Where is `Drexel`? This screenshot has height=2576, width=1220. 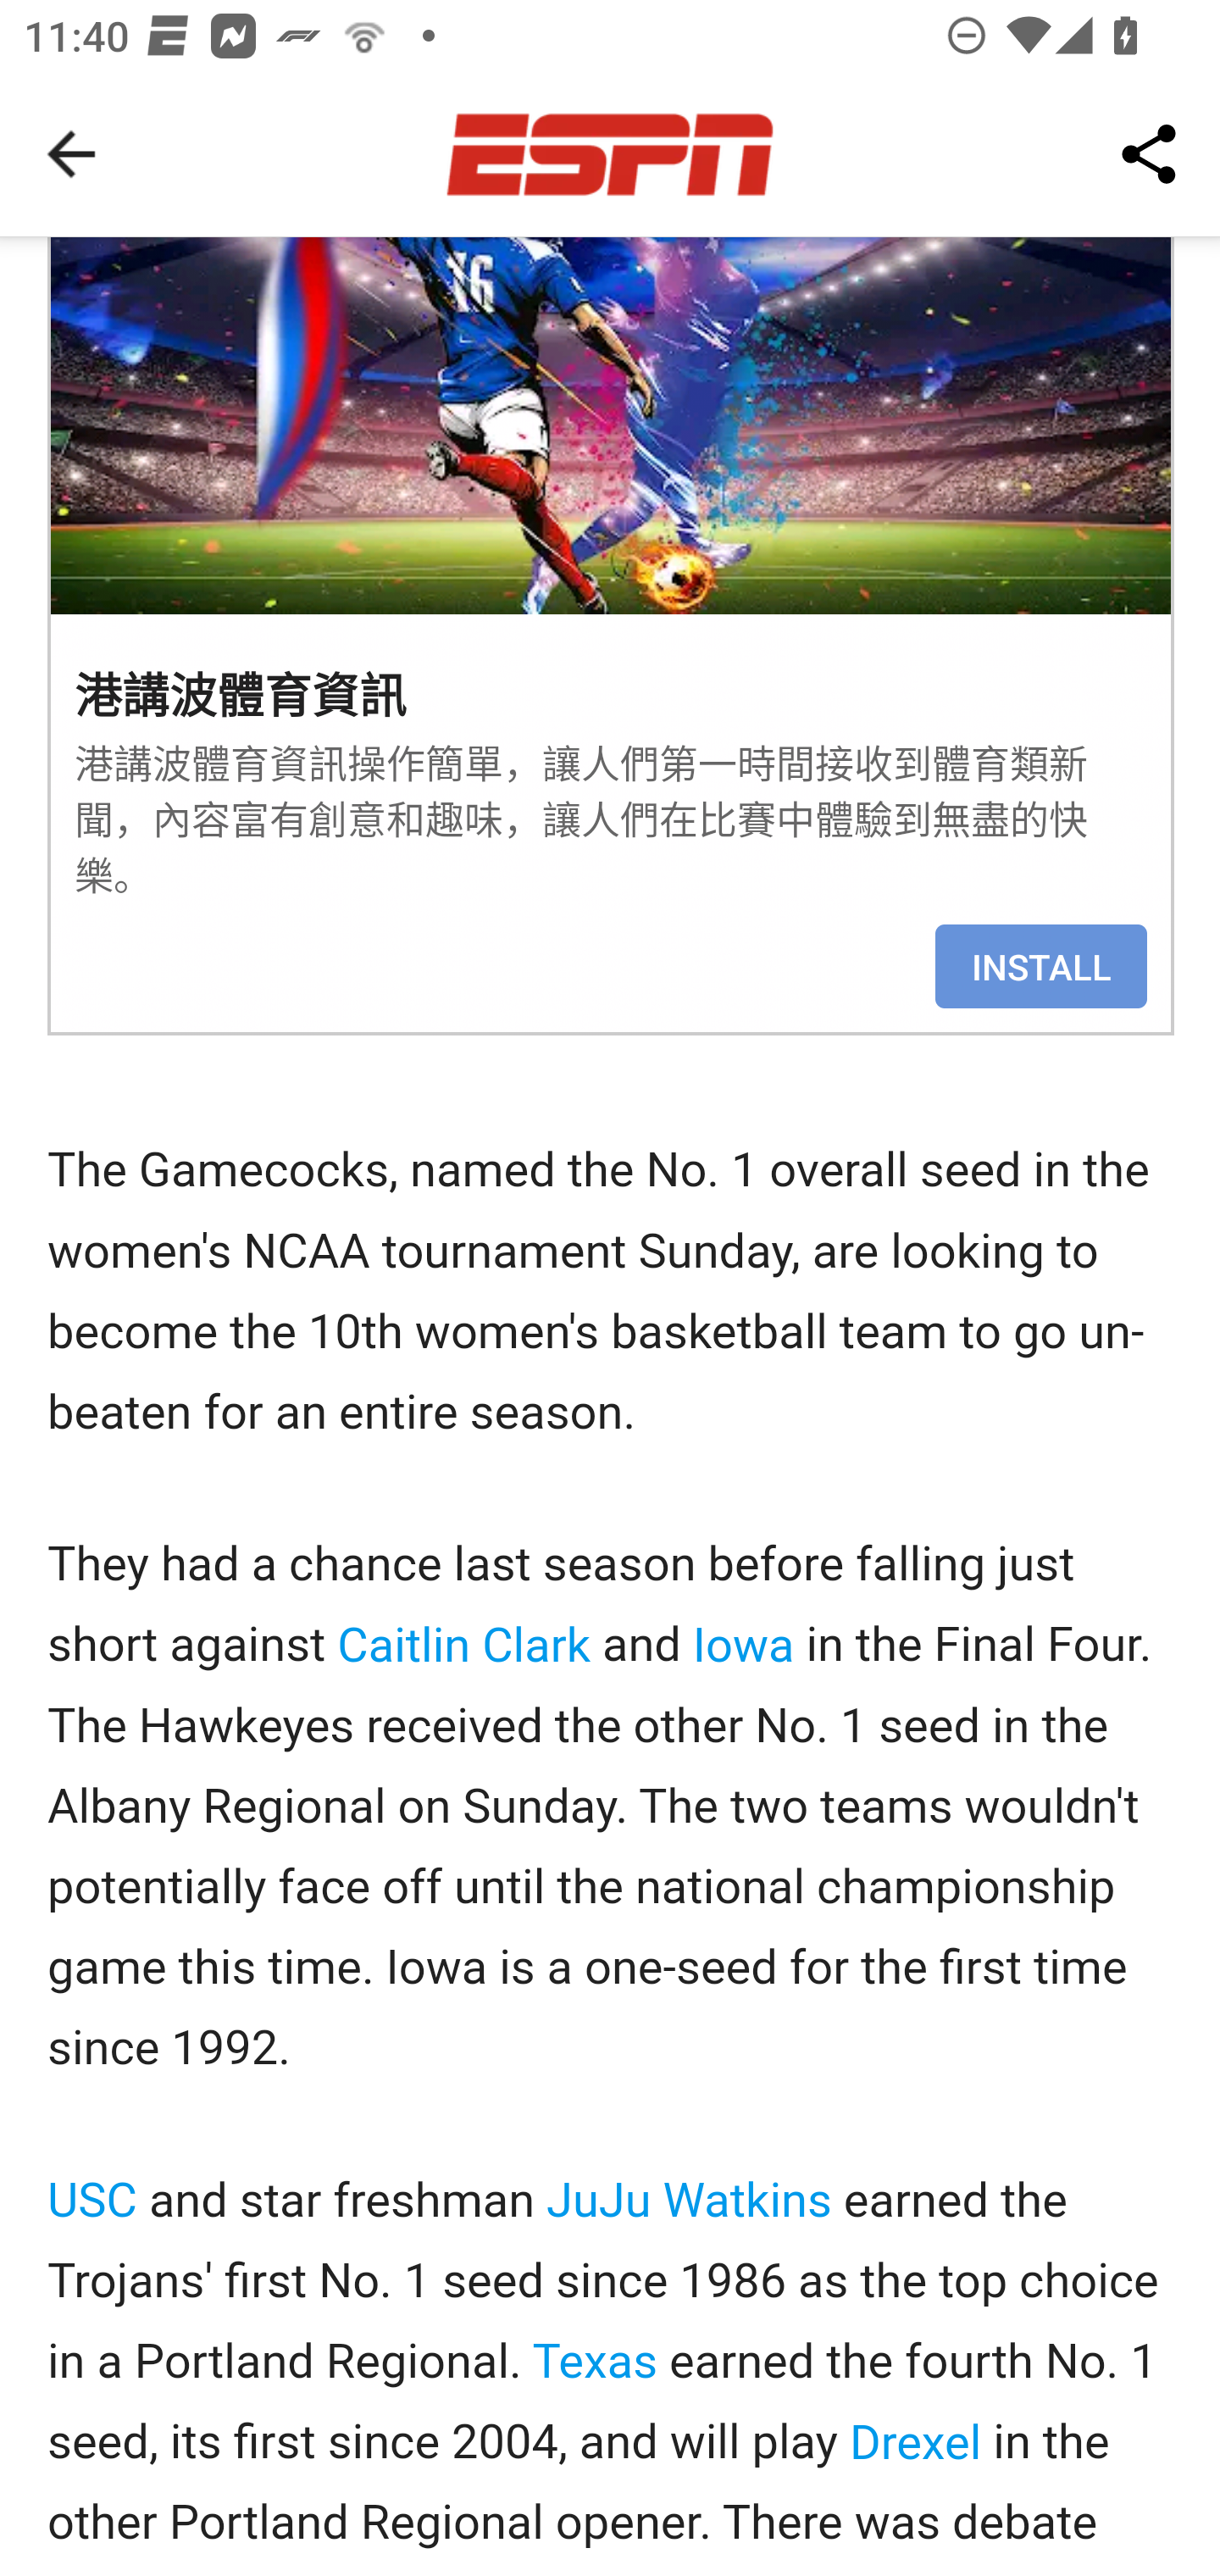 Drexel is located at coordinates (916, 2443).